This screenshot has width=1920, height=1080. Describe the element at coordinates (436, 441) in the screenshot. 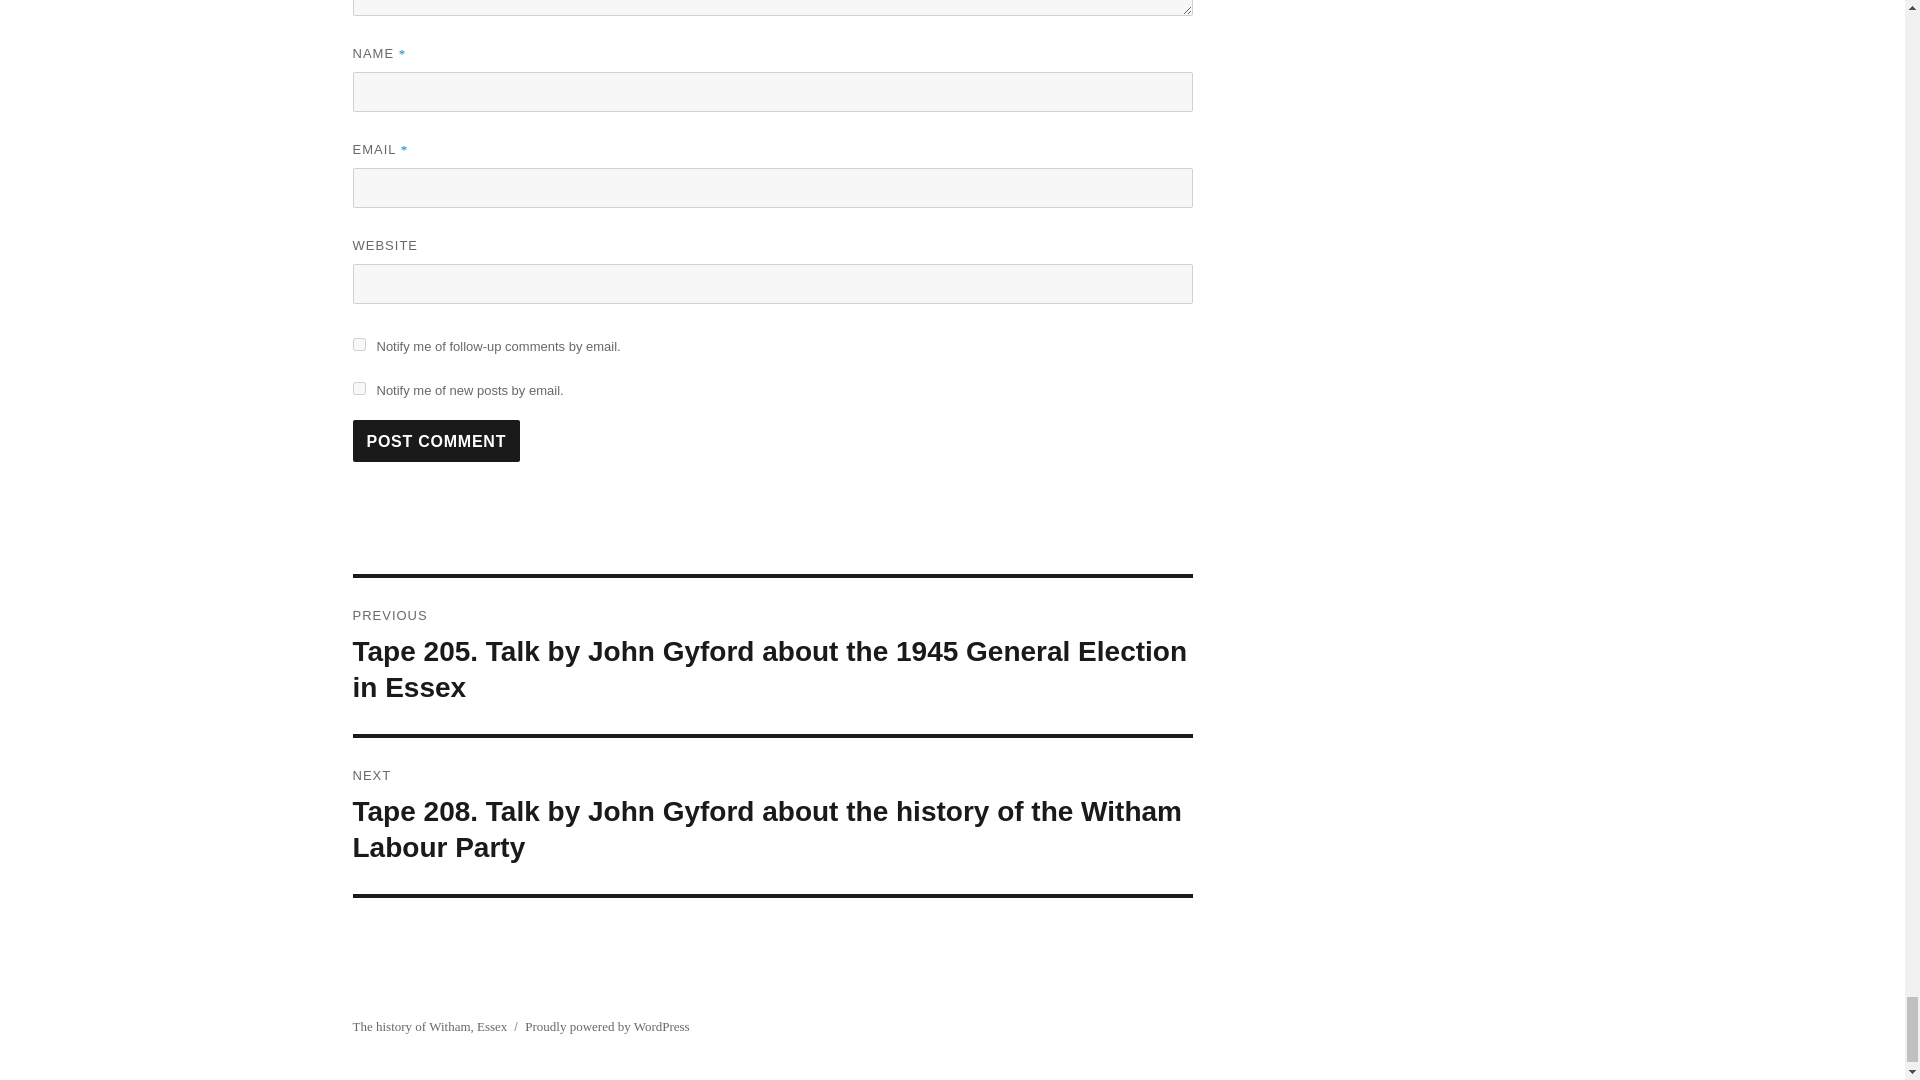

I see `Post Comment` at that location.